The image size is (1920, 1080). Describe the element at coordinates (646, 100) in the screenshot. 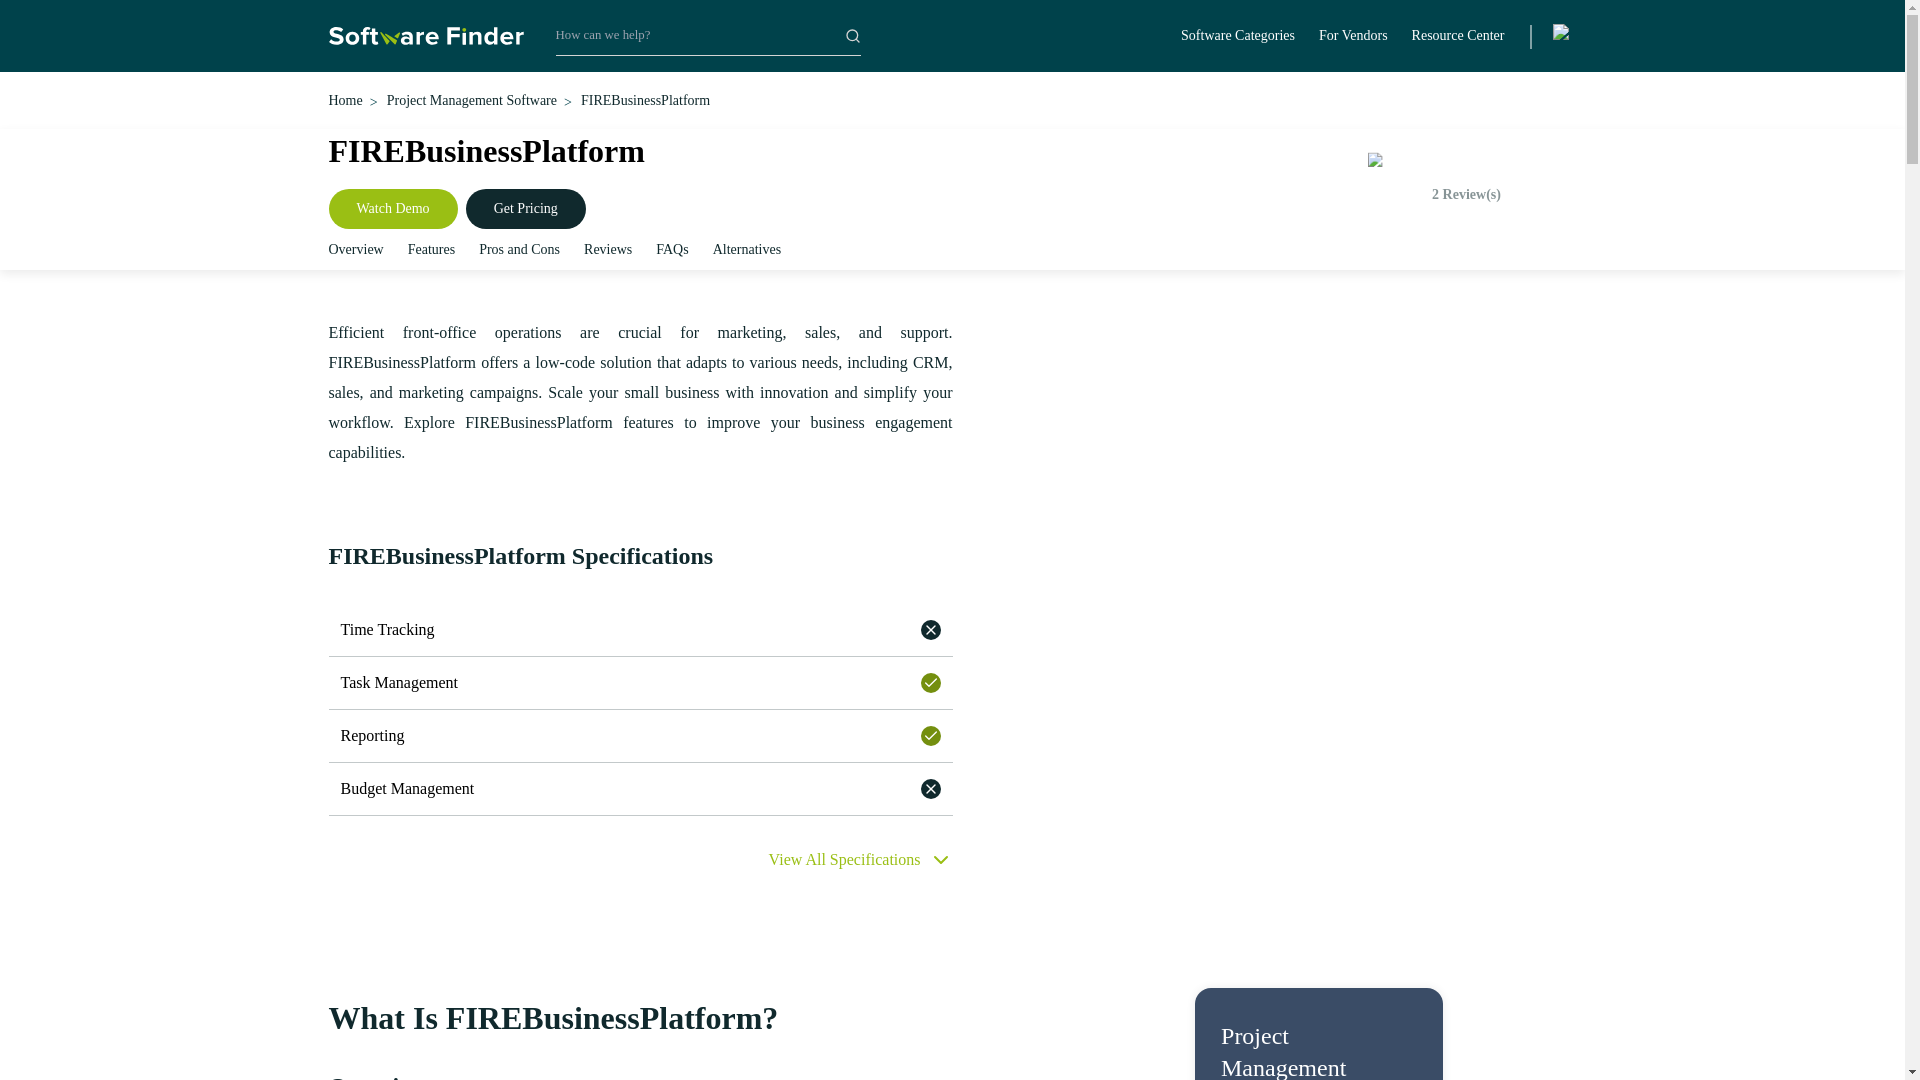

I see `FIREBusinessPlatform` at that location.